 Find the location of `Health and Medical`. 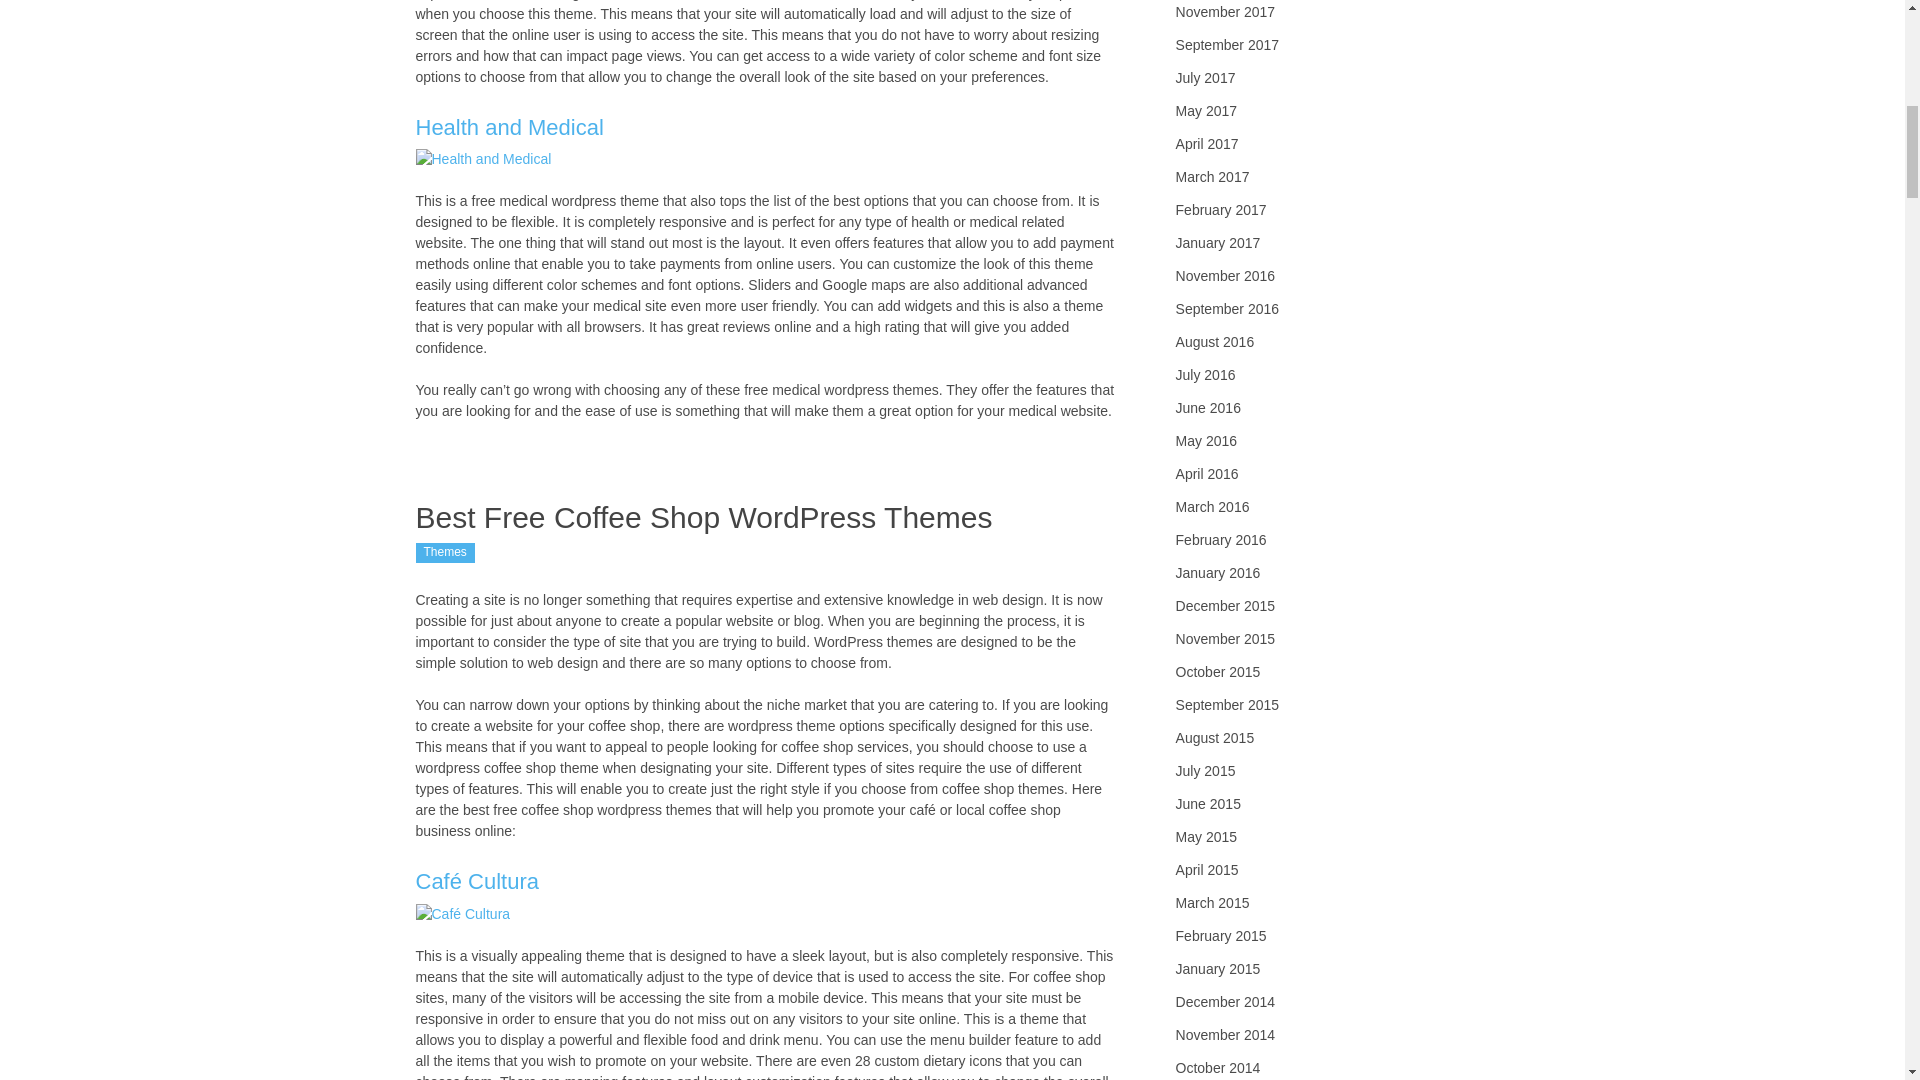

Health and Medical is located at coordinates (510, 127).